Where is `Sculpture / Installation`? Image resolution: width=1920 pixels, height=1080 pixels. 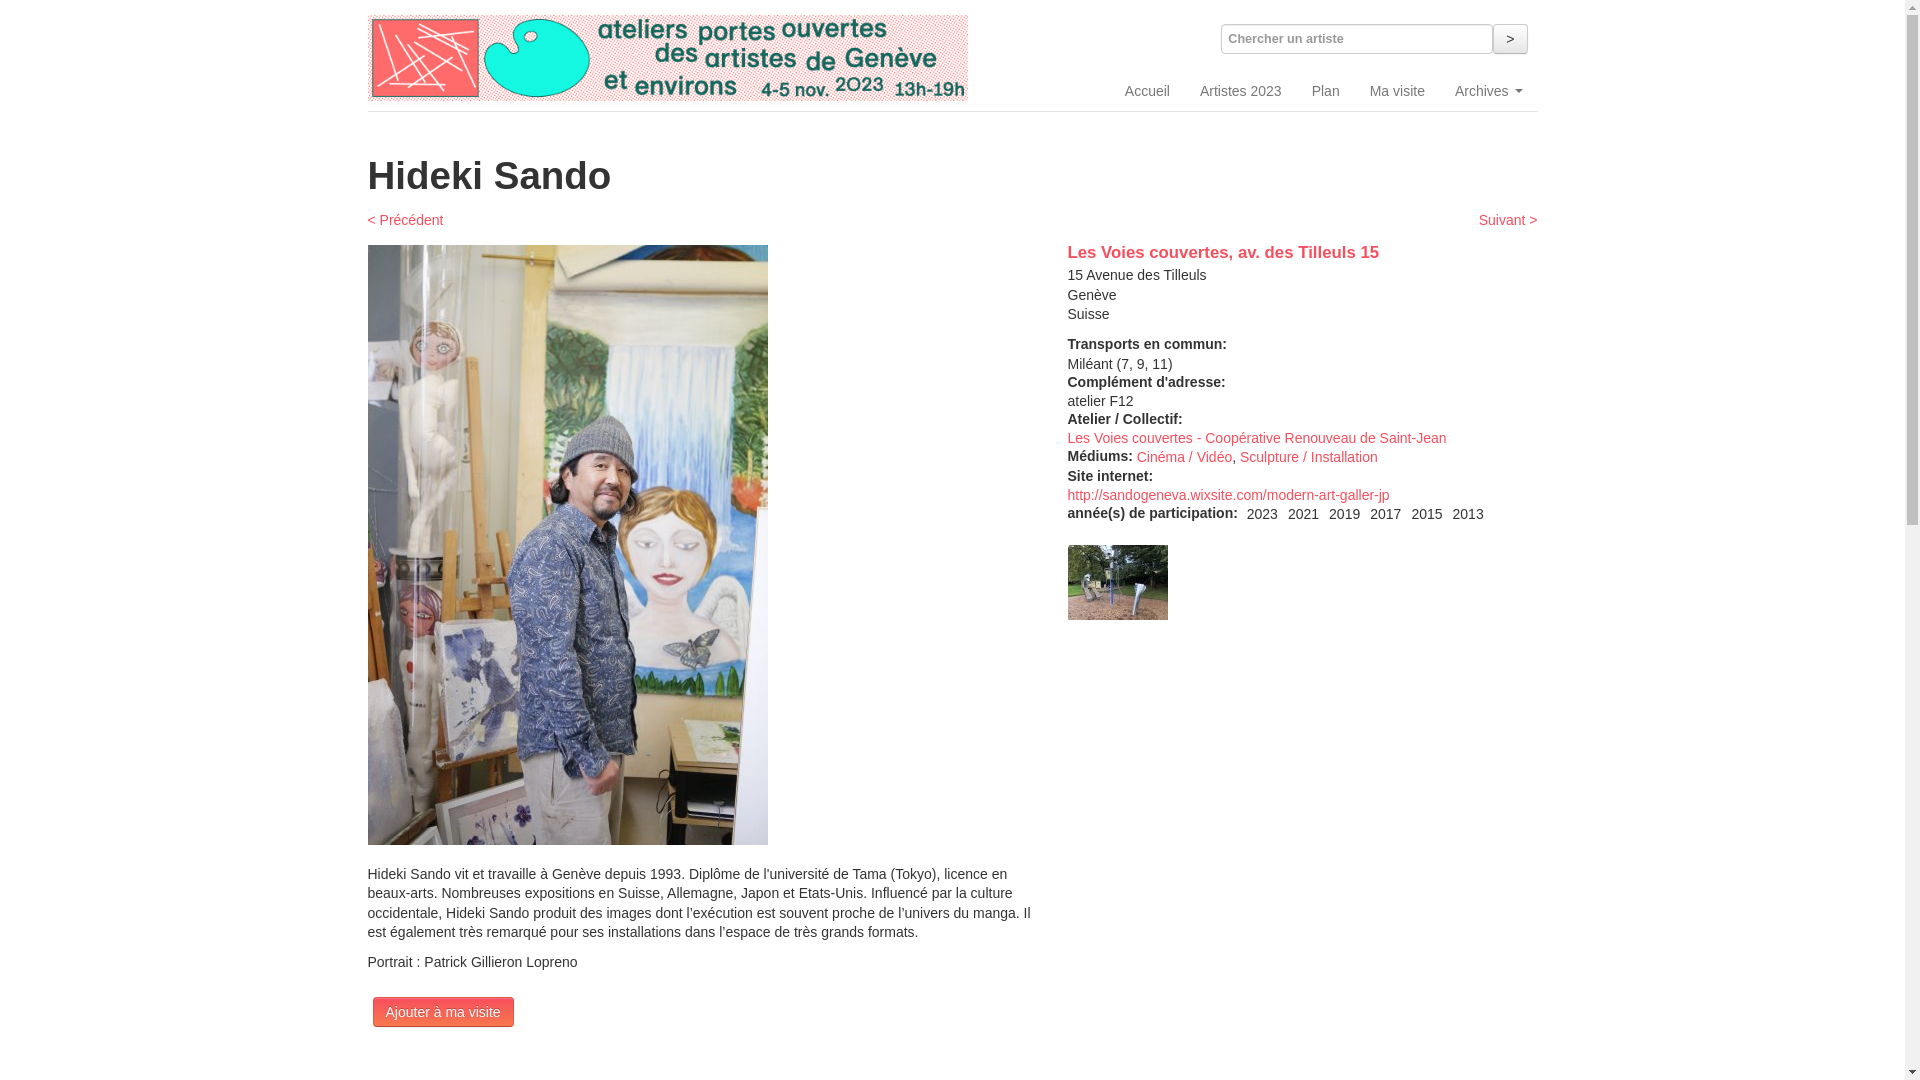
Sculpture / Installation is located at coordinates (1309, 457).